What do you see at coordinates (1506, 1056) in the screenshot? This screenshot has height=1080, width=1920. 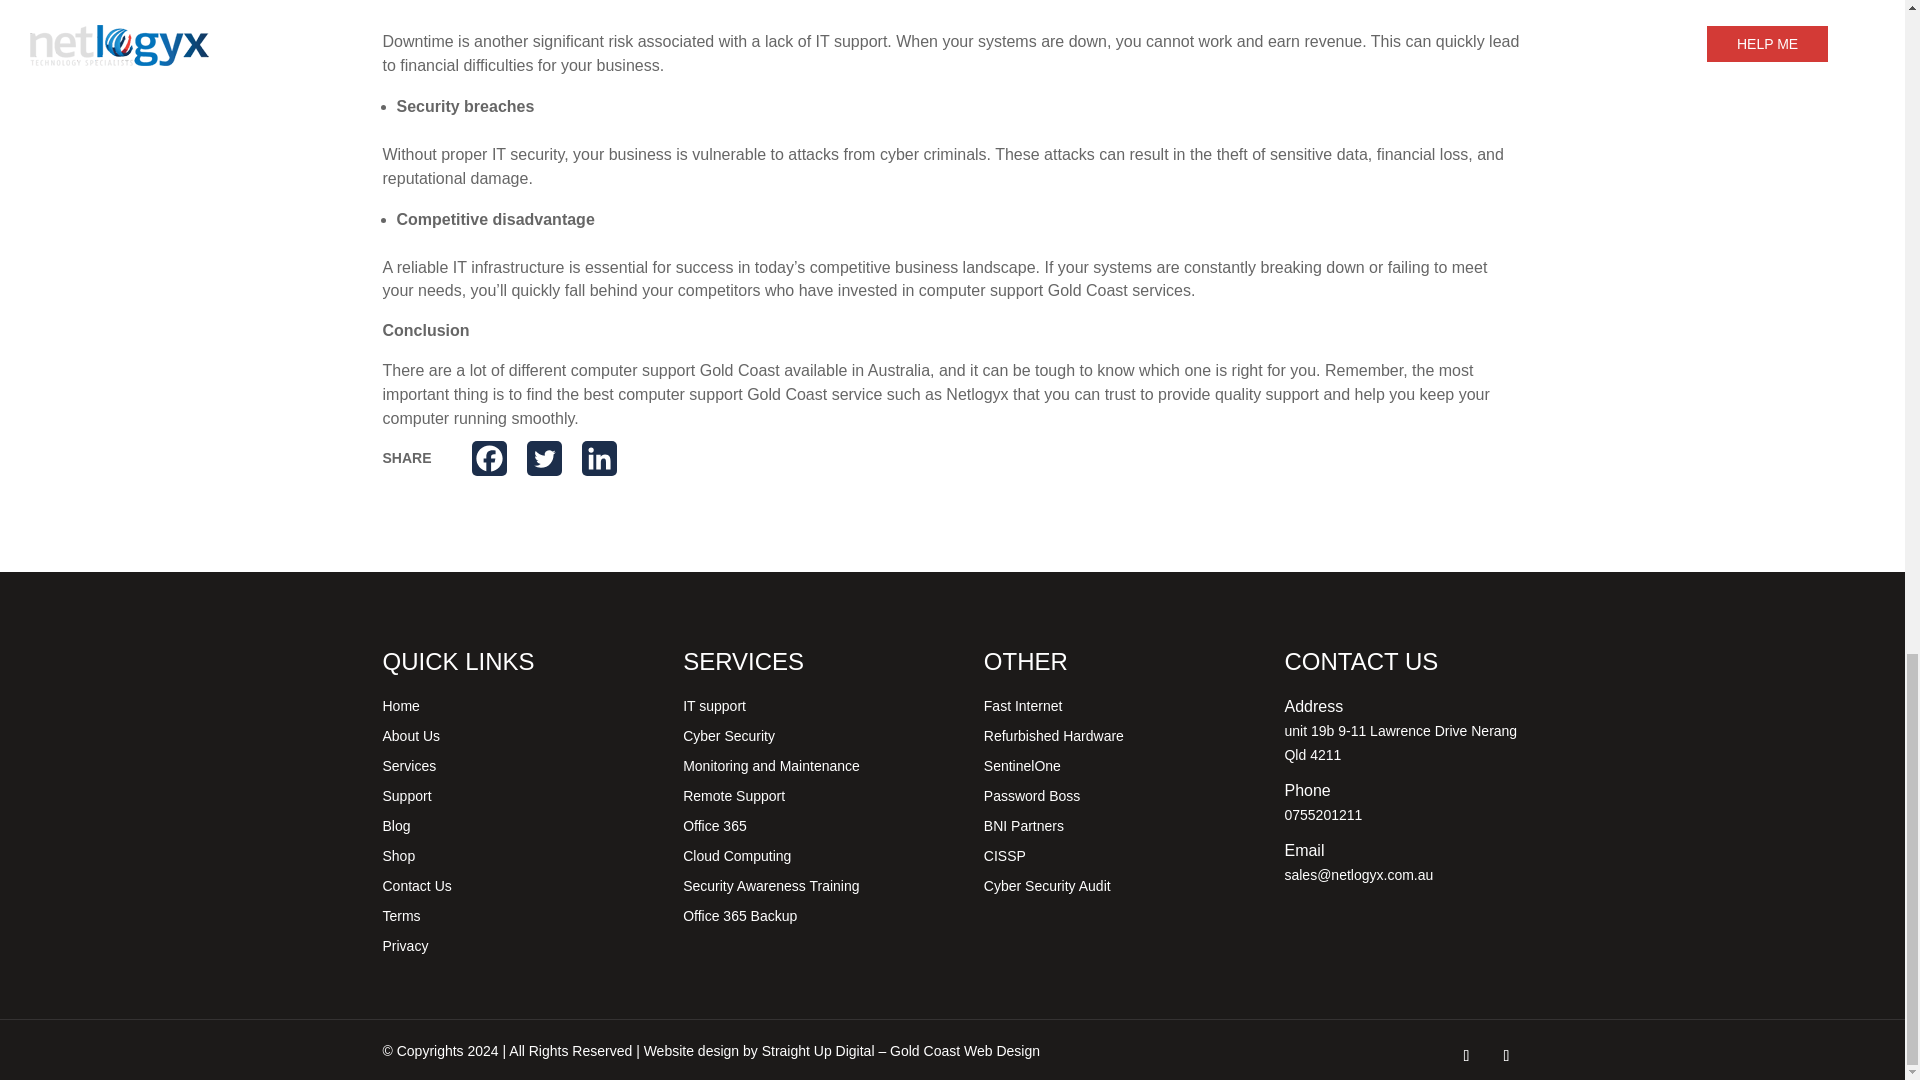 I see `Follow on LinkedIn` at bounding box center [1506, 1056].